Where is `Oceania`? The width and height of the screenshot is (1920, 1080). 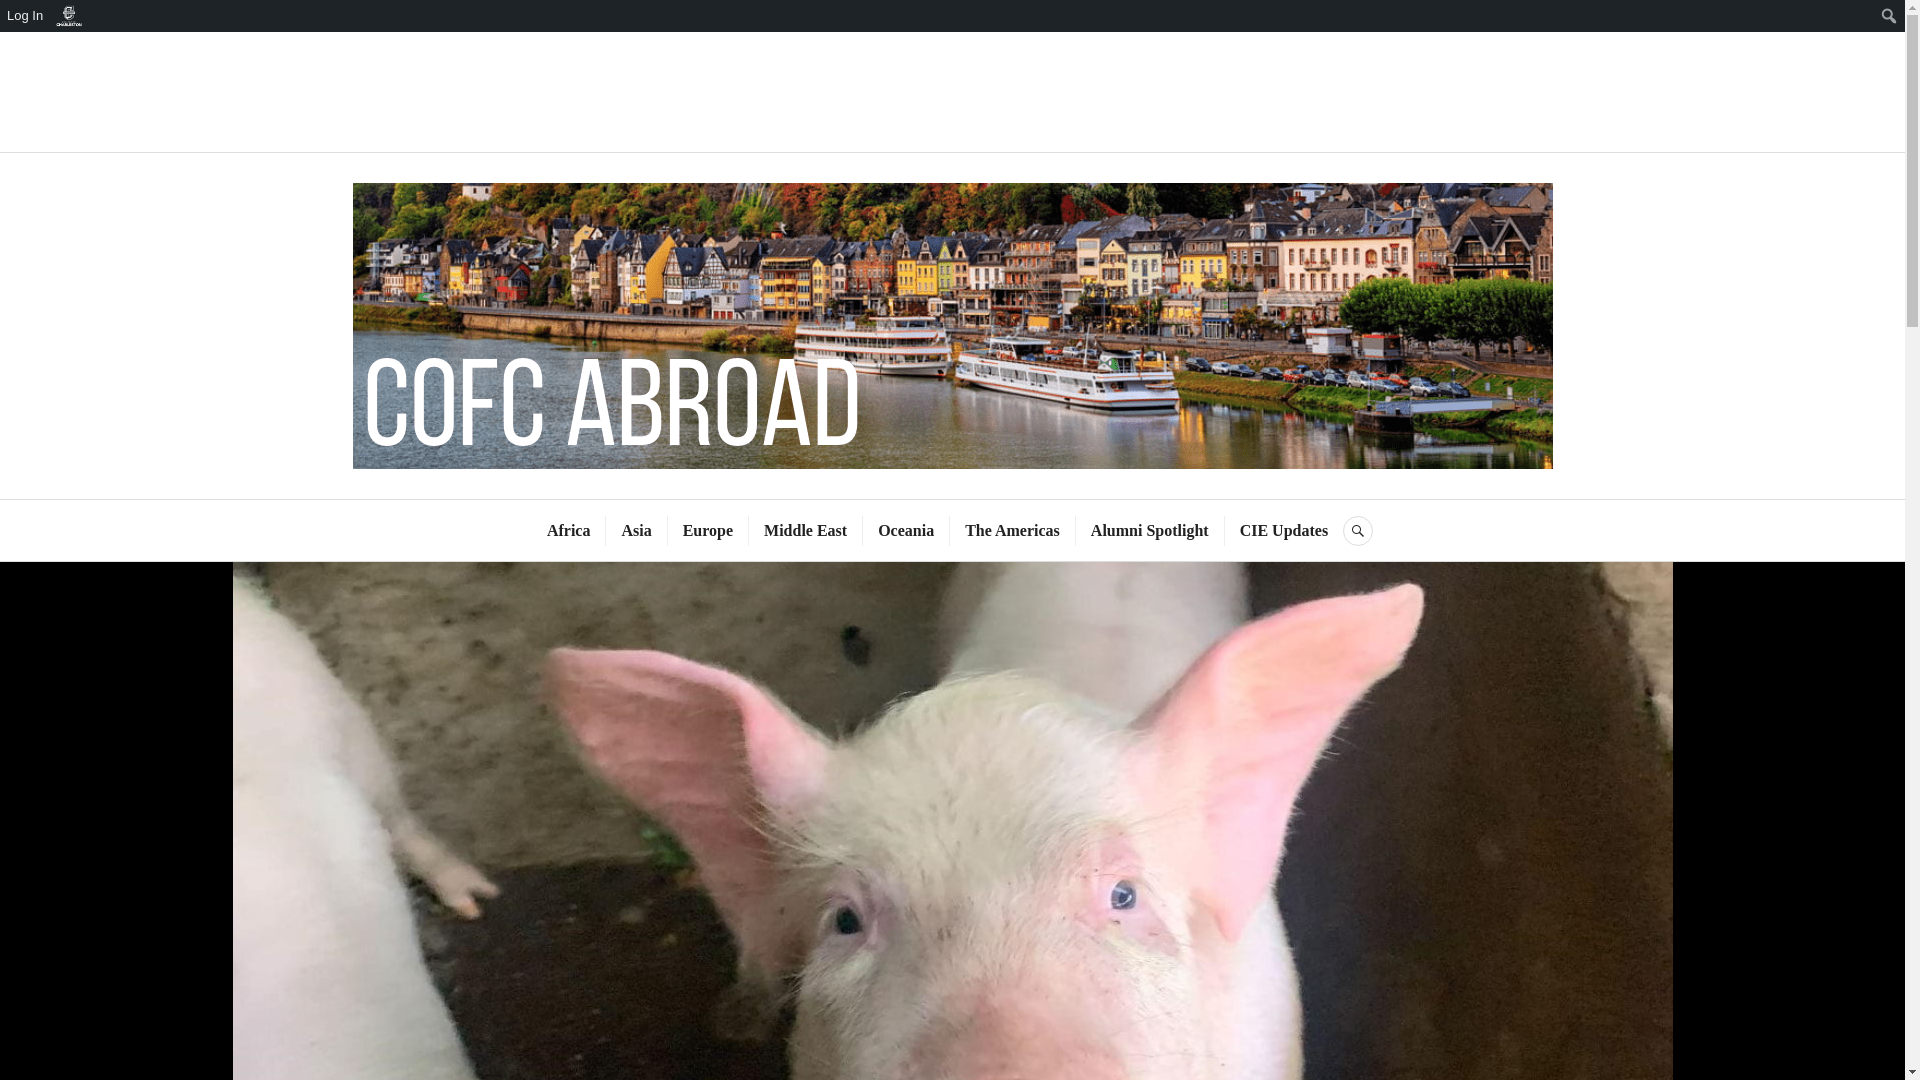
Oceania is located at coordinates (905, 531).